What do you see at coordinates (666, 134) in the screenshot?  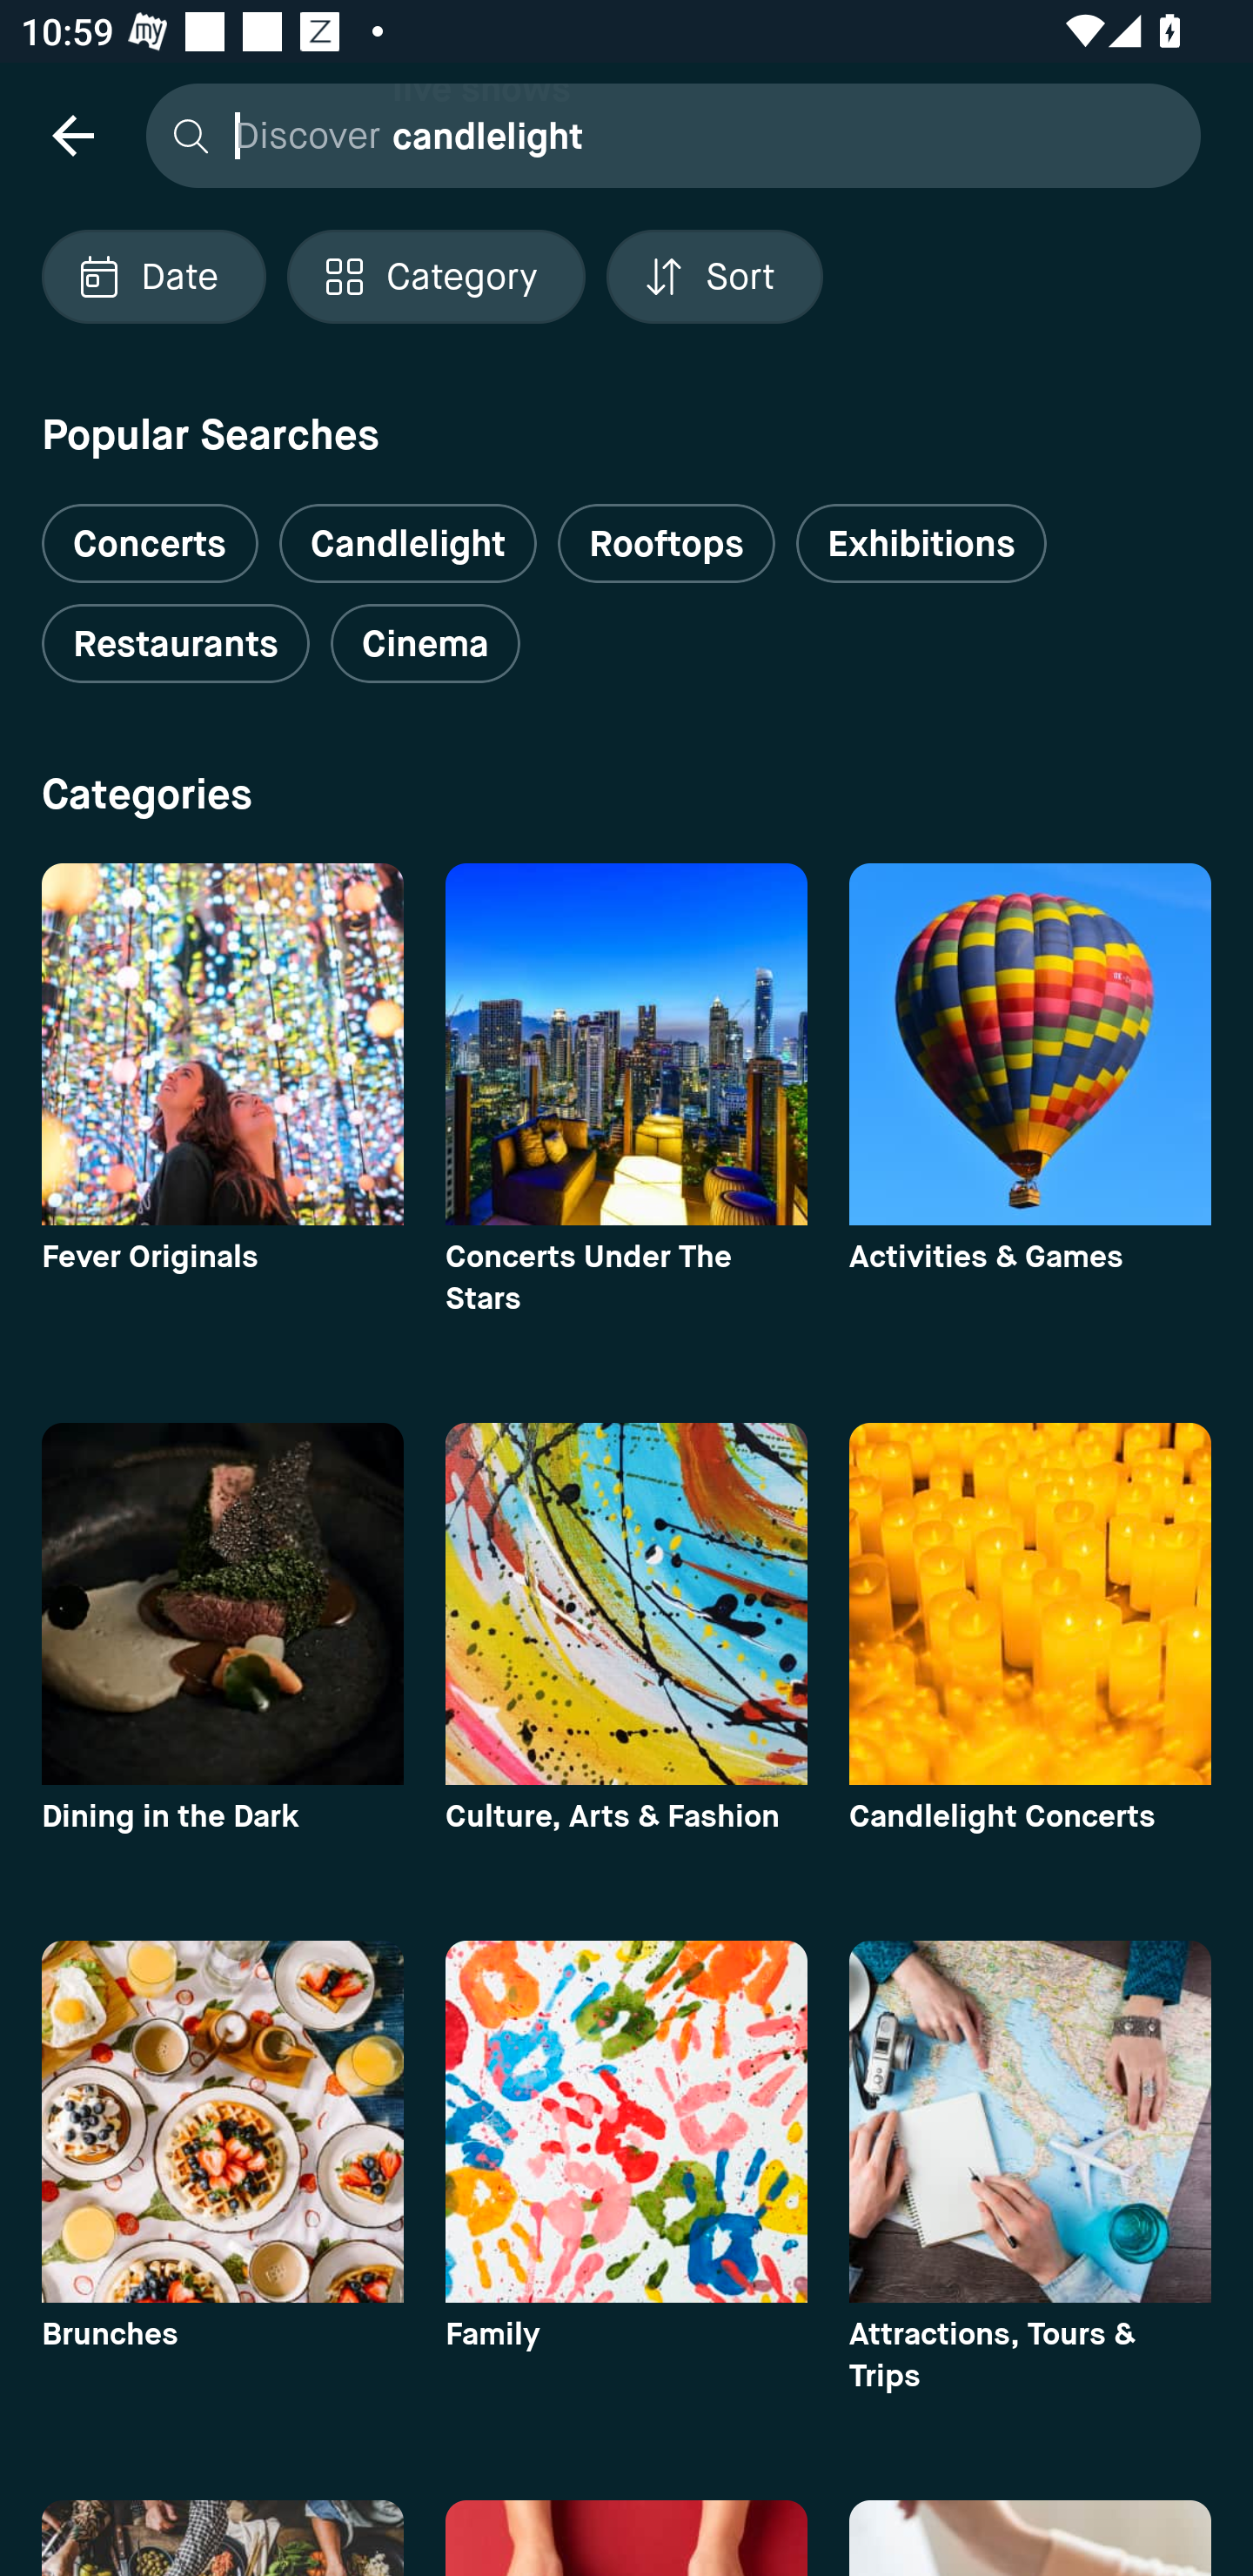 I see `Discover live shows candlelight` at bounding box center [666, 134].